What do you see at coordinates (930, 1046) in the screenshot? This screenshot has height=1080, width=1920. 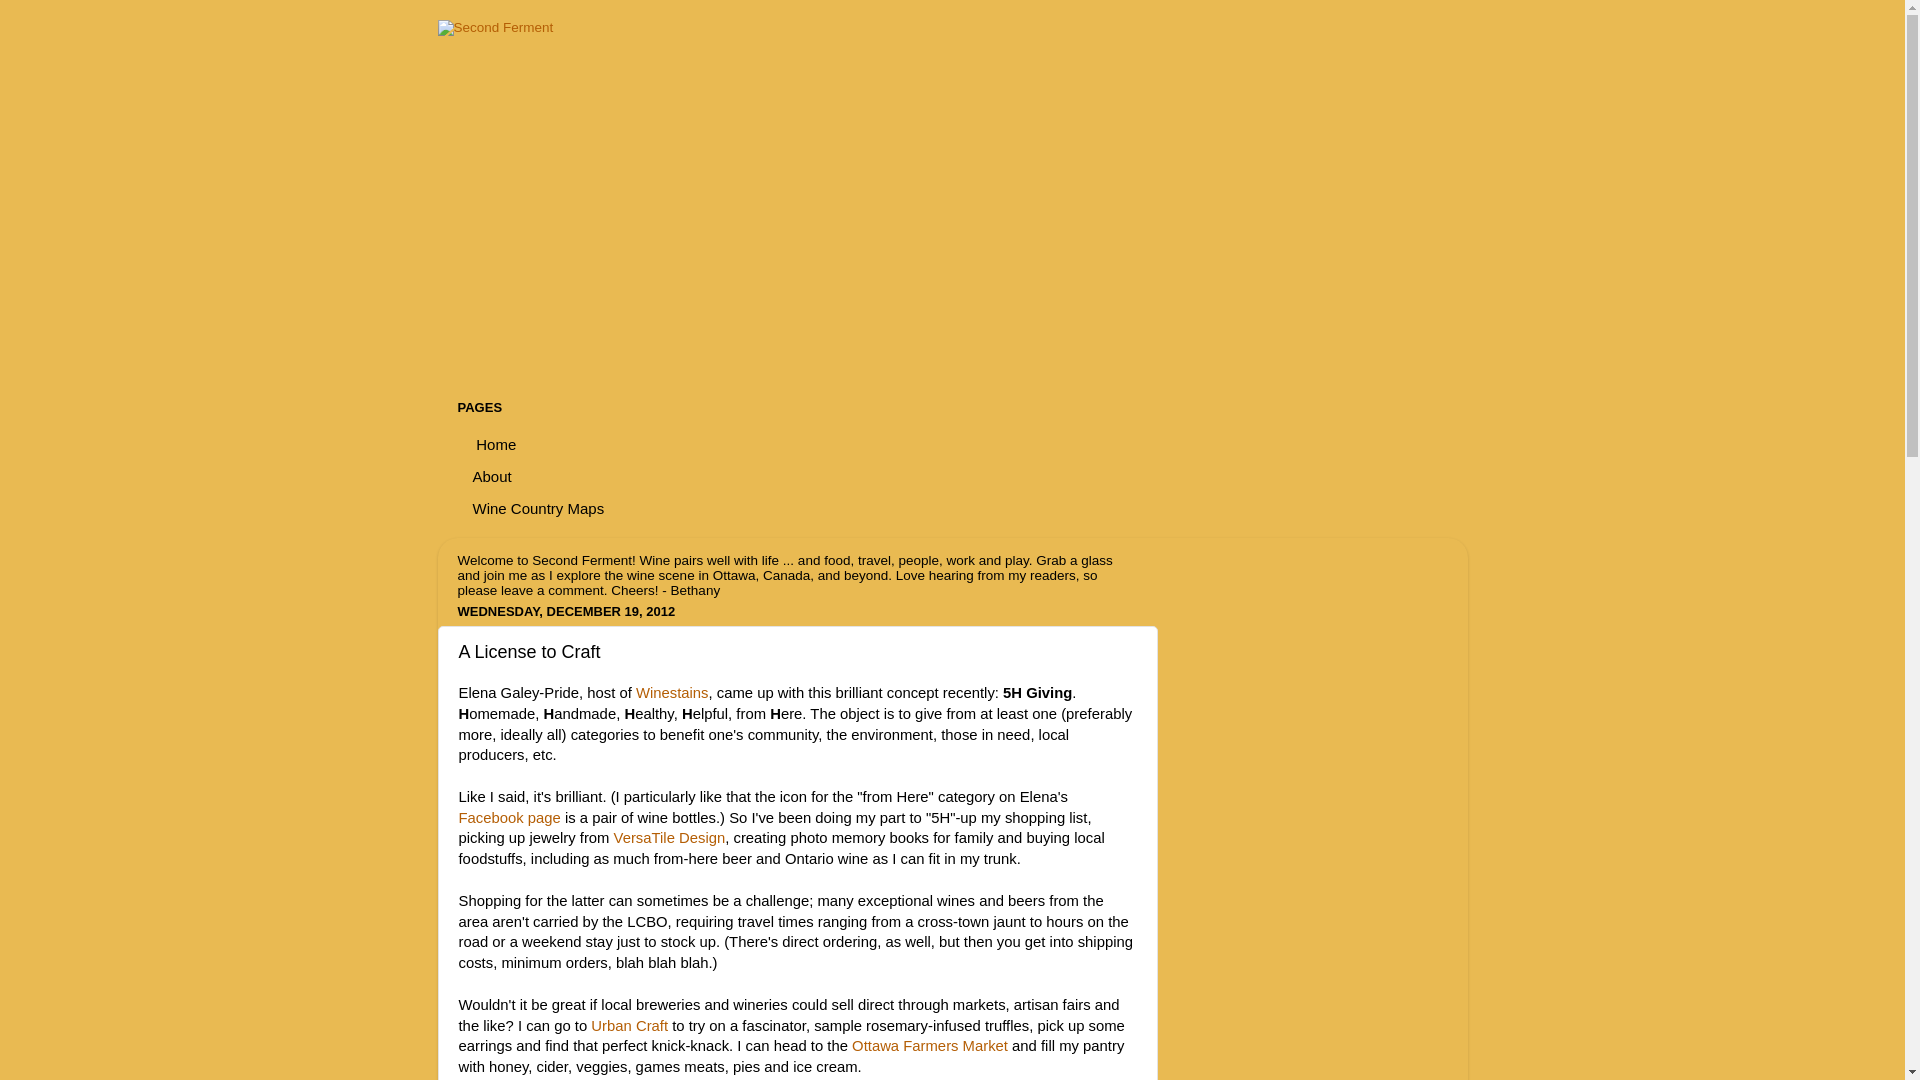 I see `Ottawa Farmers Market` at bounding box center [930, 1046].